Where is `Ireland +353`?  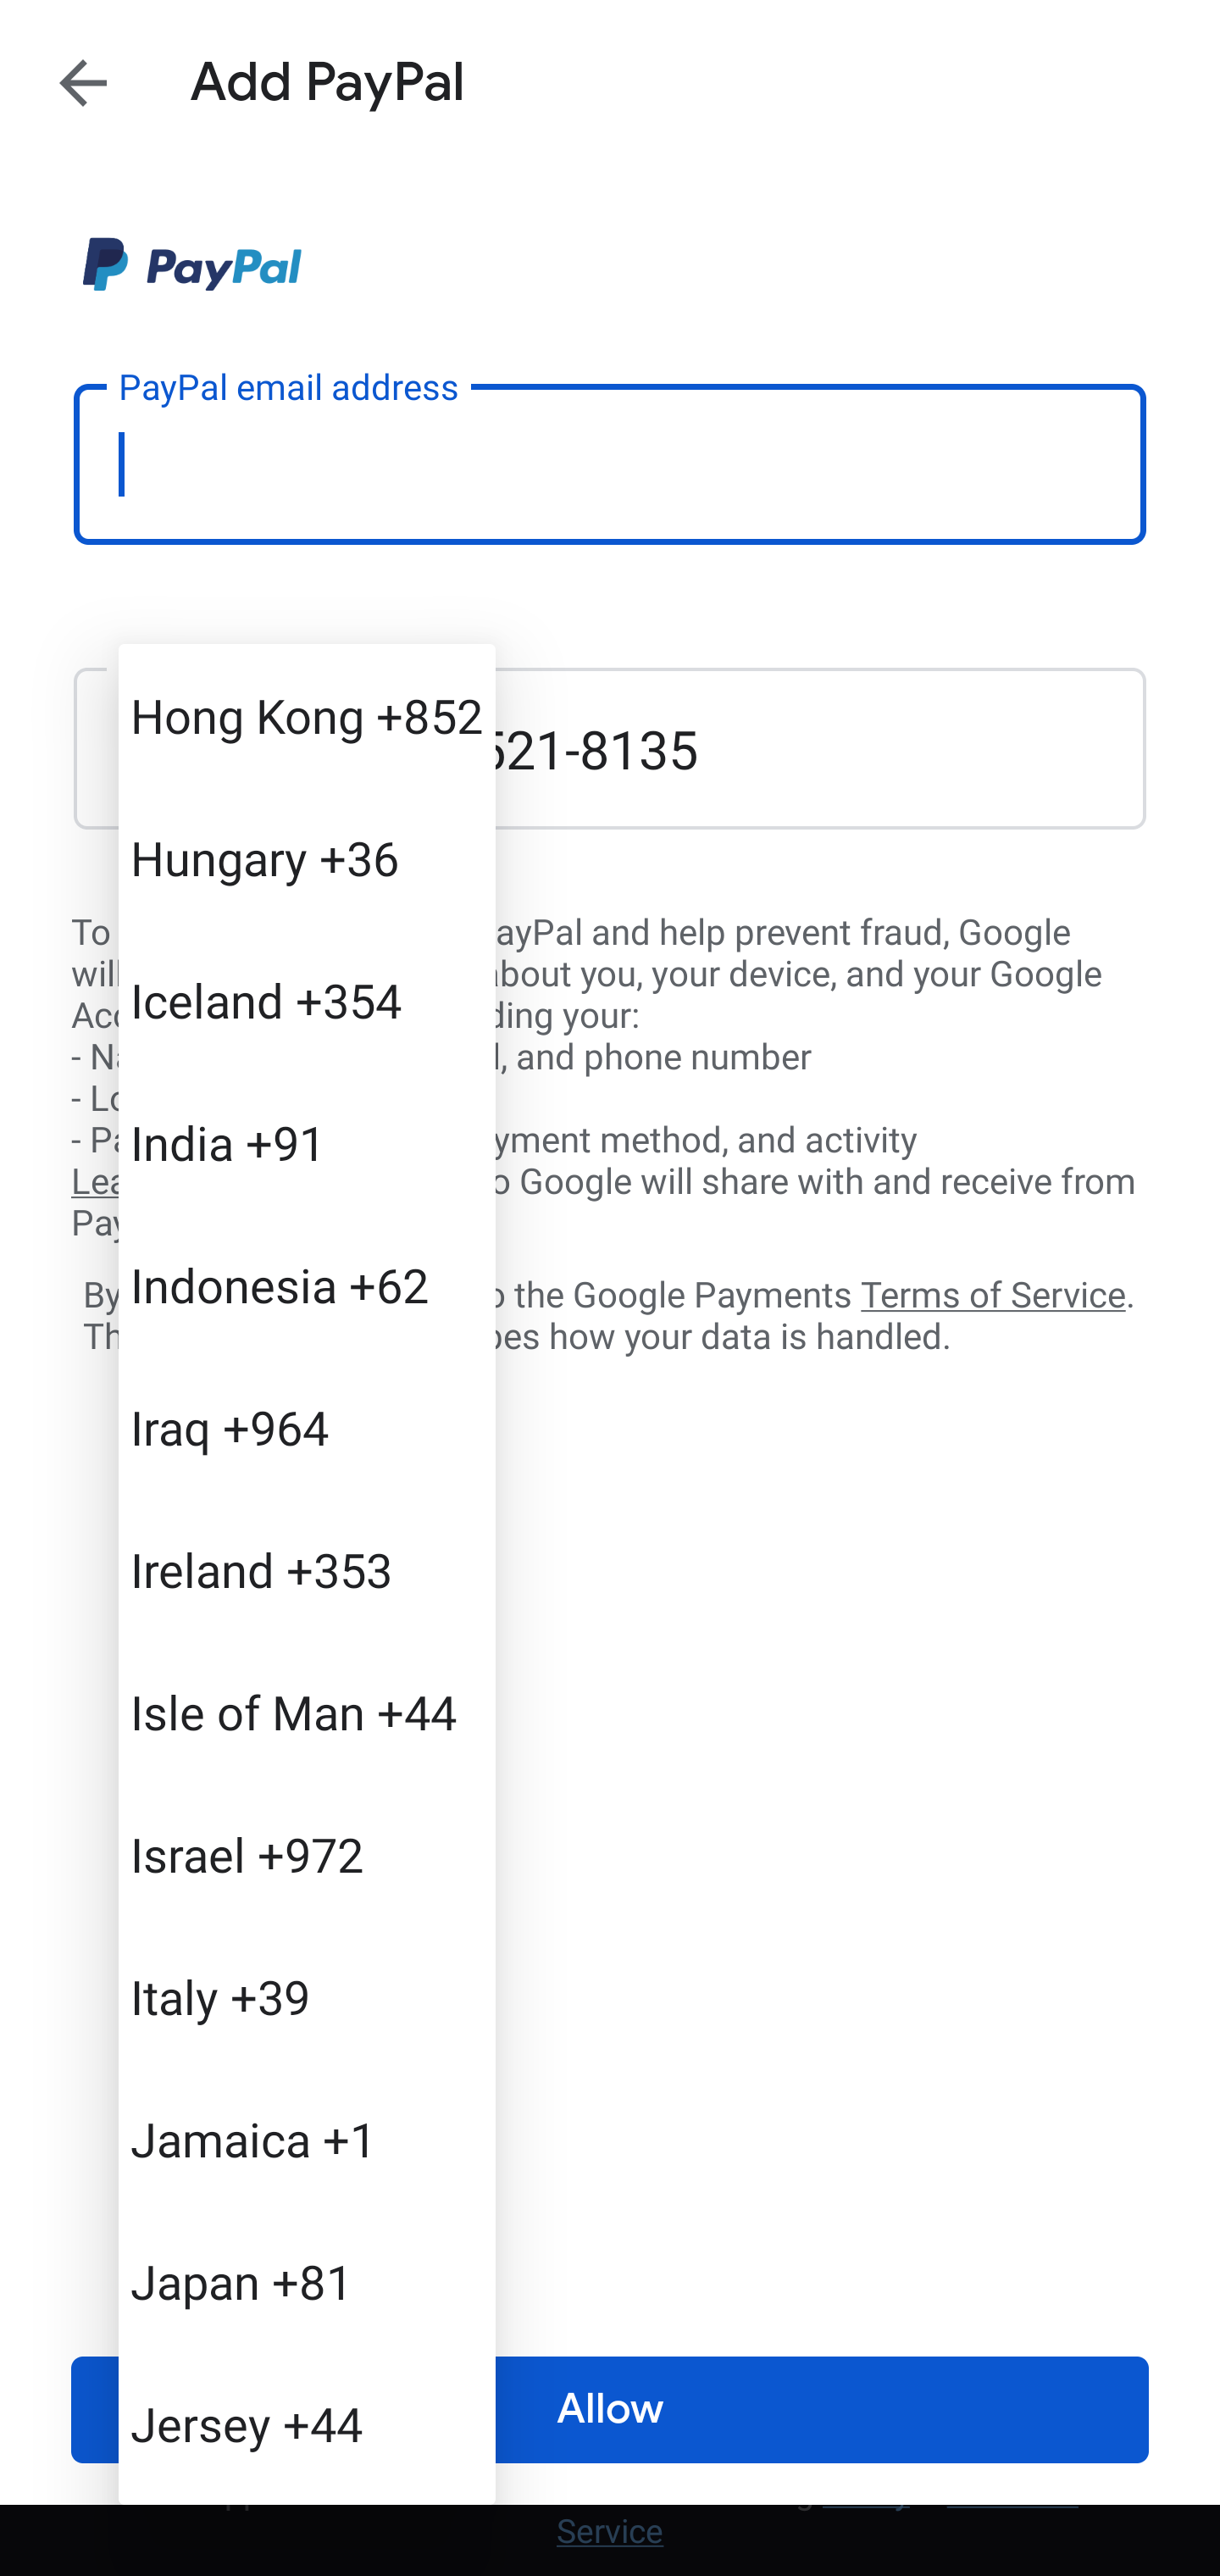 Ireland +353 is located at coordinates (307, 1569).